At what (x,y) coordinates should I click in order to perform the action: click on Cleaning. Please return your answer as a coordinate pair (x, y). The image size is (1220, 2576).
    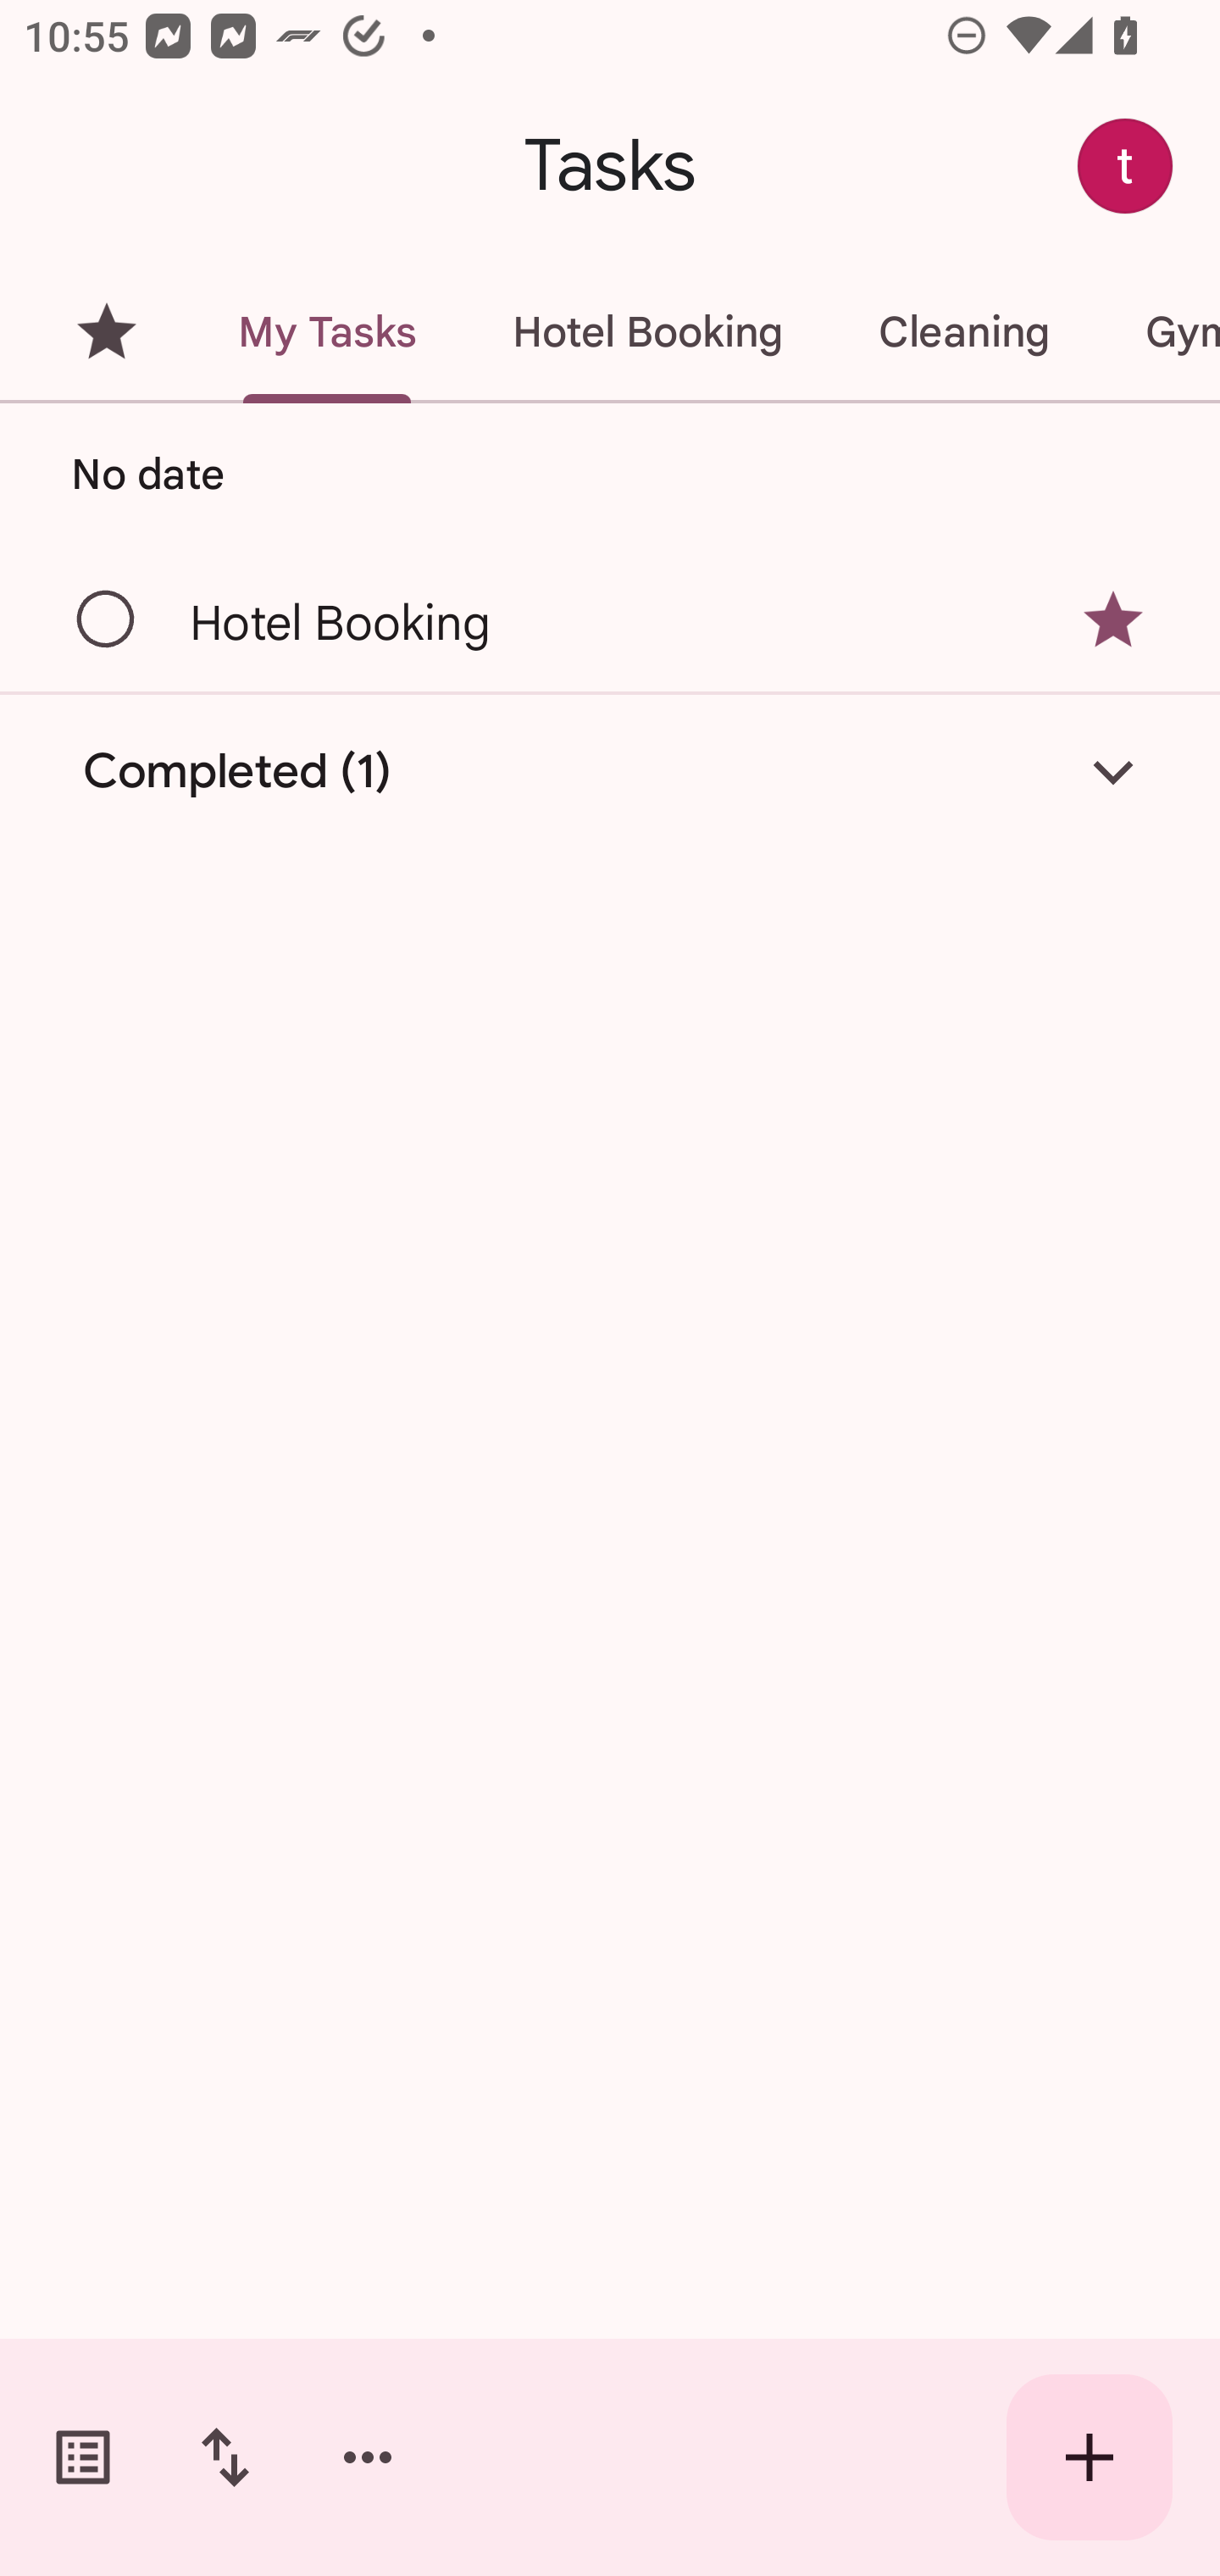
    Looking at the image, I should click on (963, 332).